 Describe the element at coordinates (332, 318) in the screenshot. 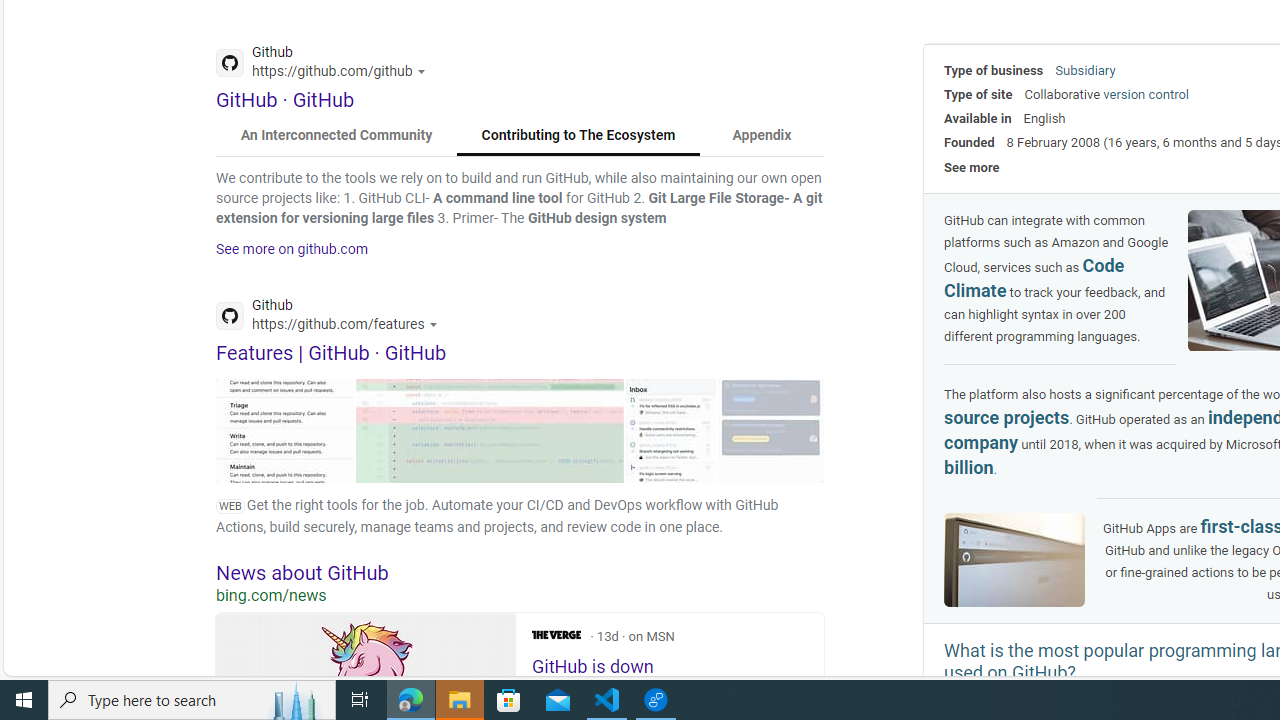

I see `Github` at that location.